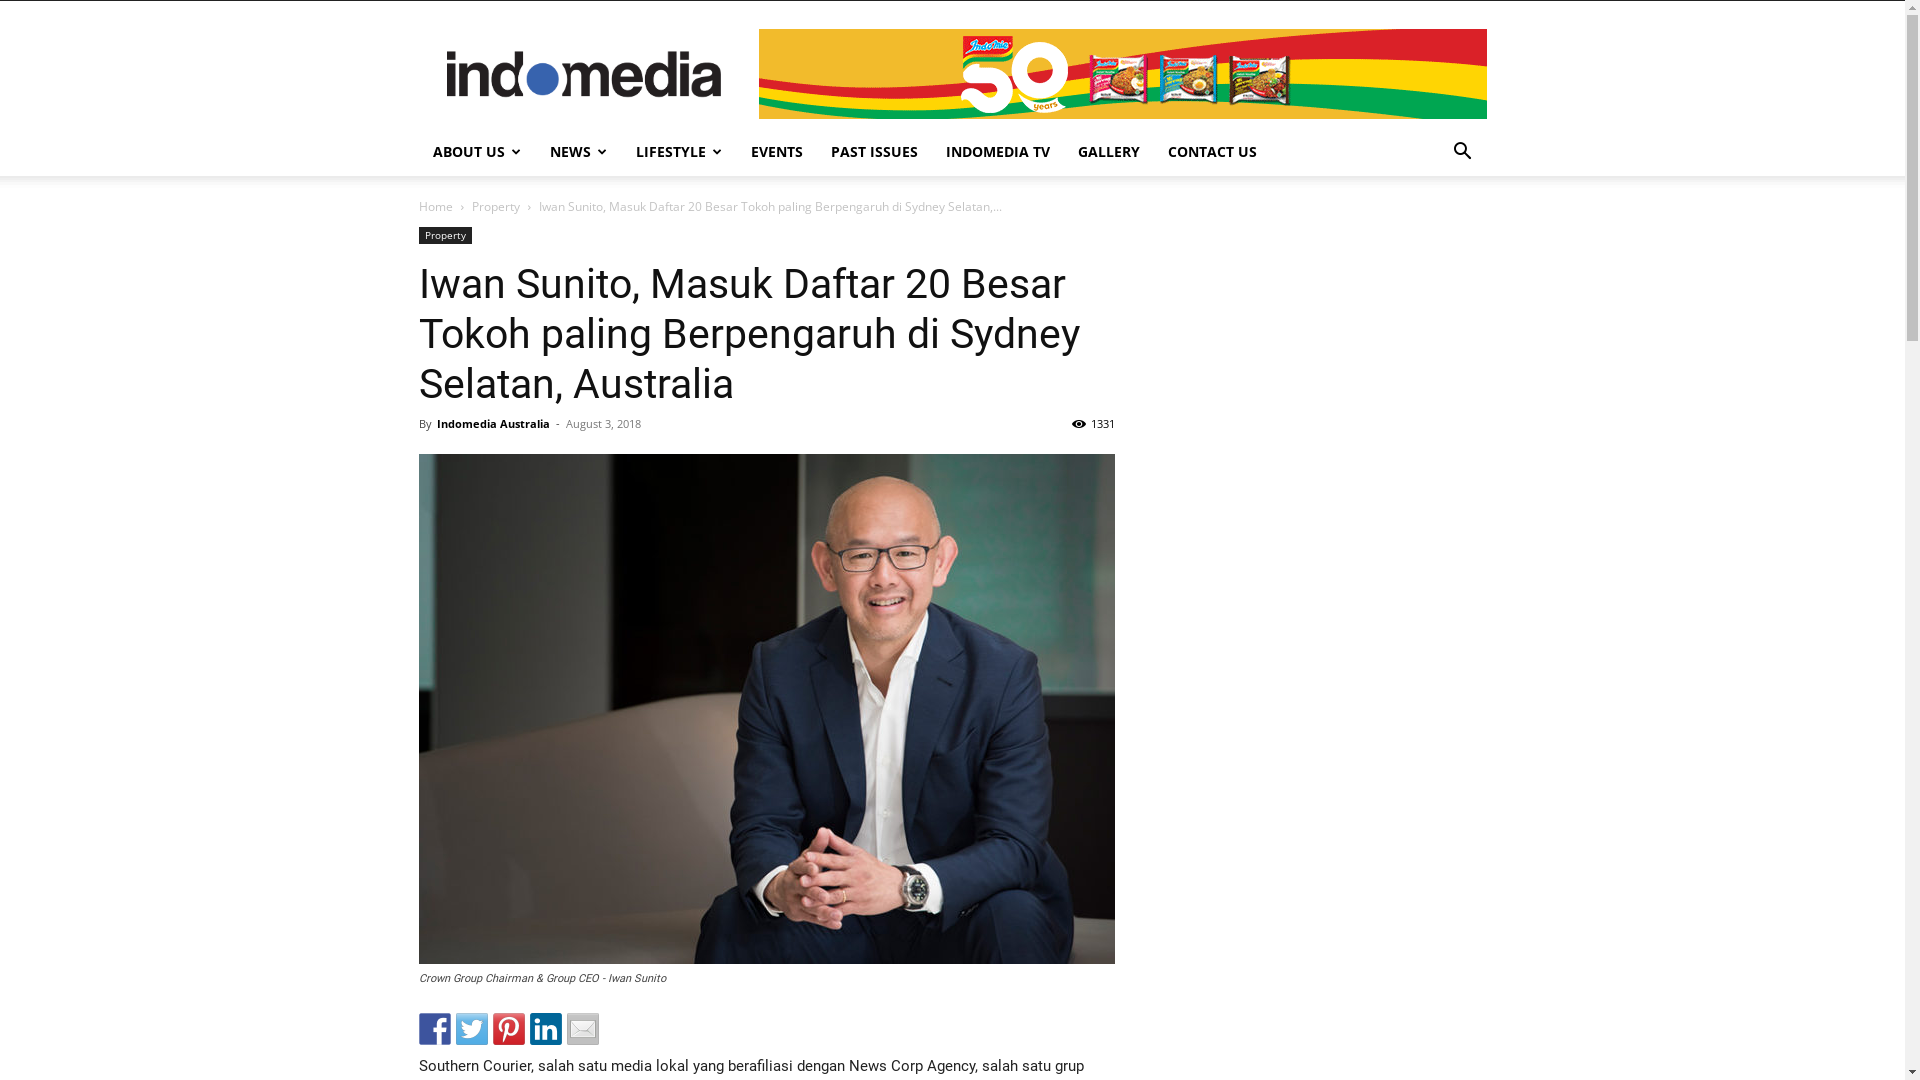 The height and width of the screenshot is (1080, 1920). I want to click on Pin it with Pinterest, so click(508, 1029).